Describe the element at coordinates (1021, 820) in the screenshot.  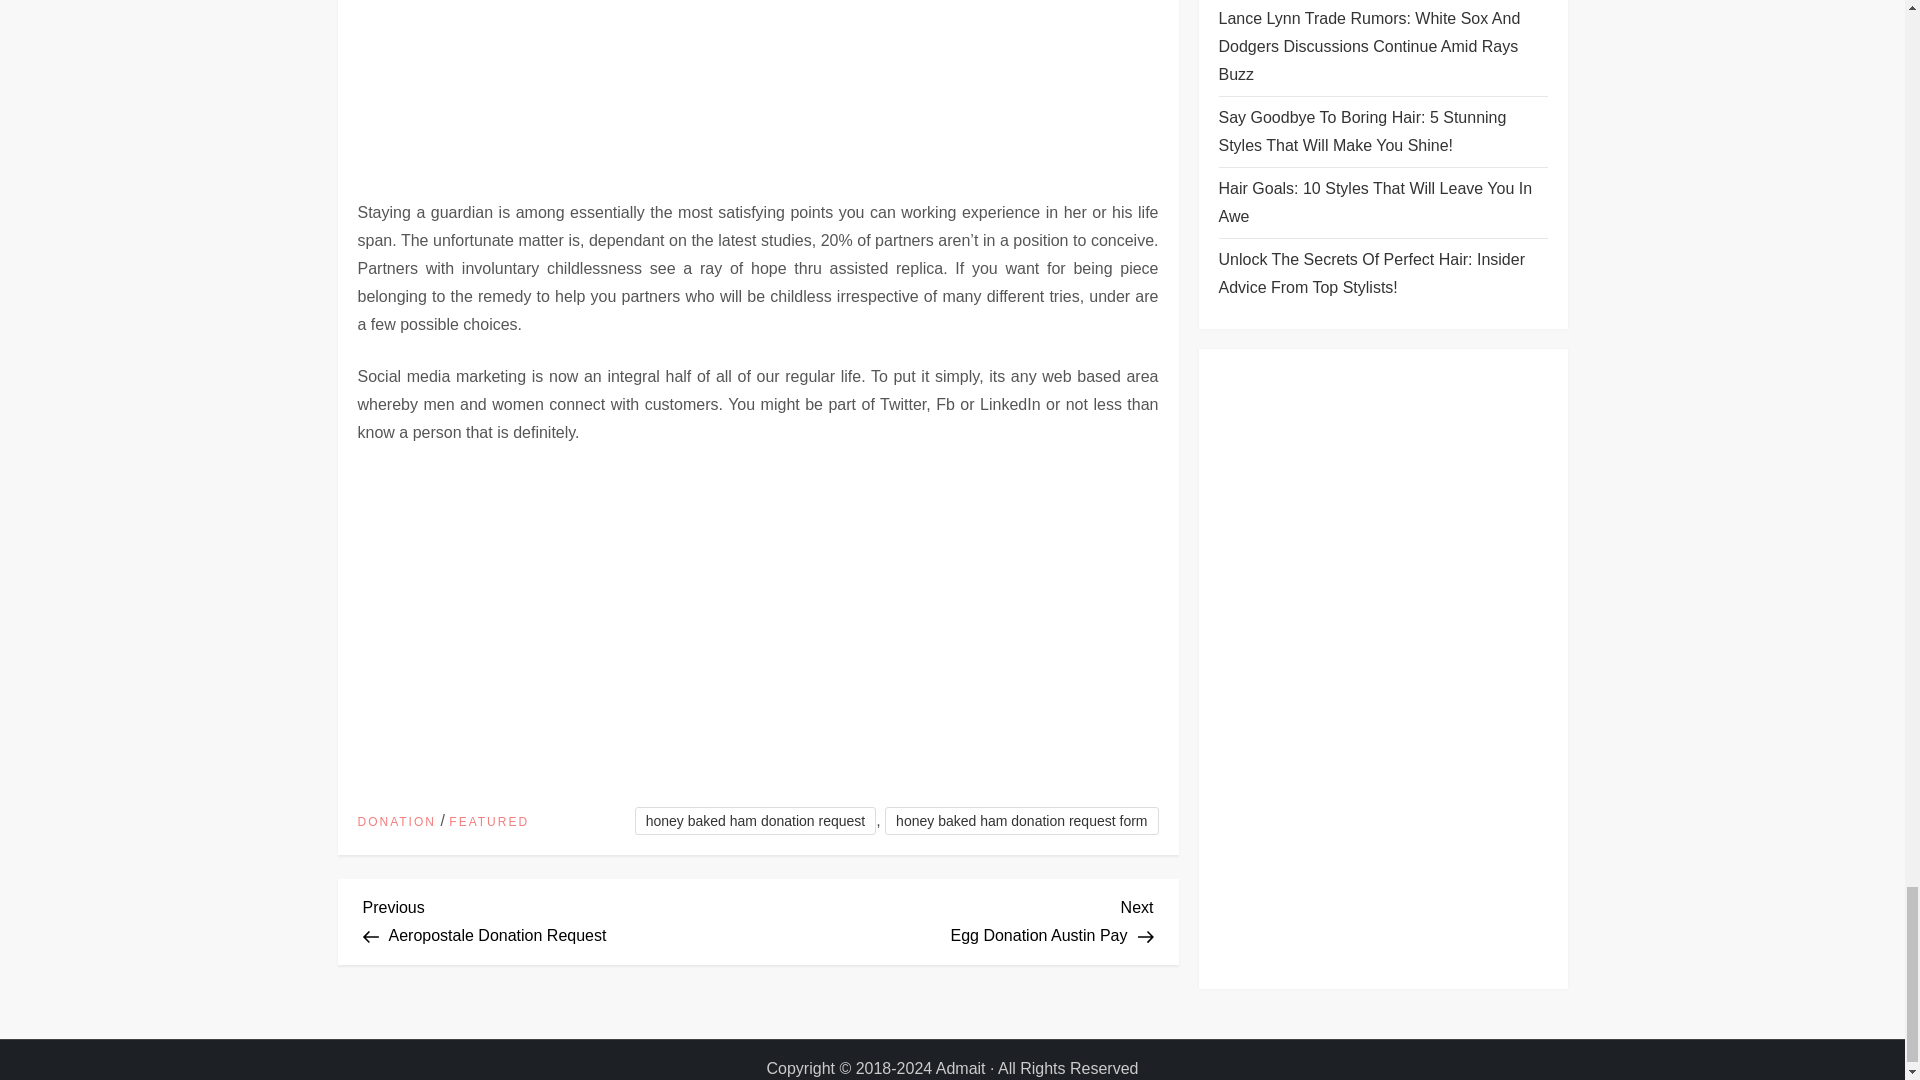
I see `honey baked ham donation request form` at that location.